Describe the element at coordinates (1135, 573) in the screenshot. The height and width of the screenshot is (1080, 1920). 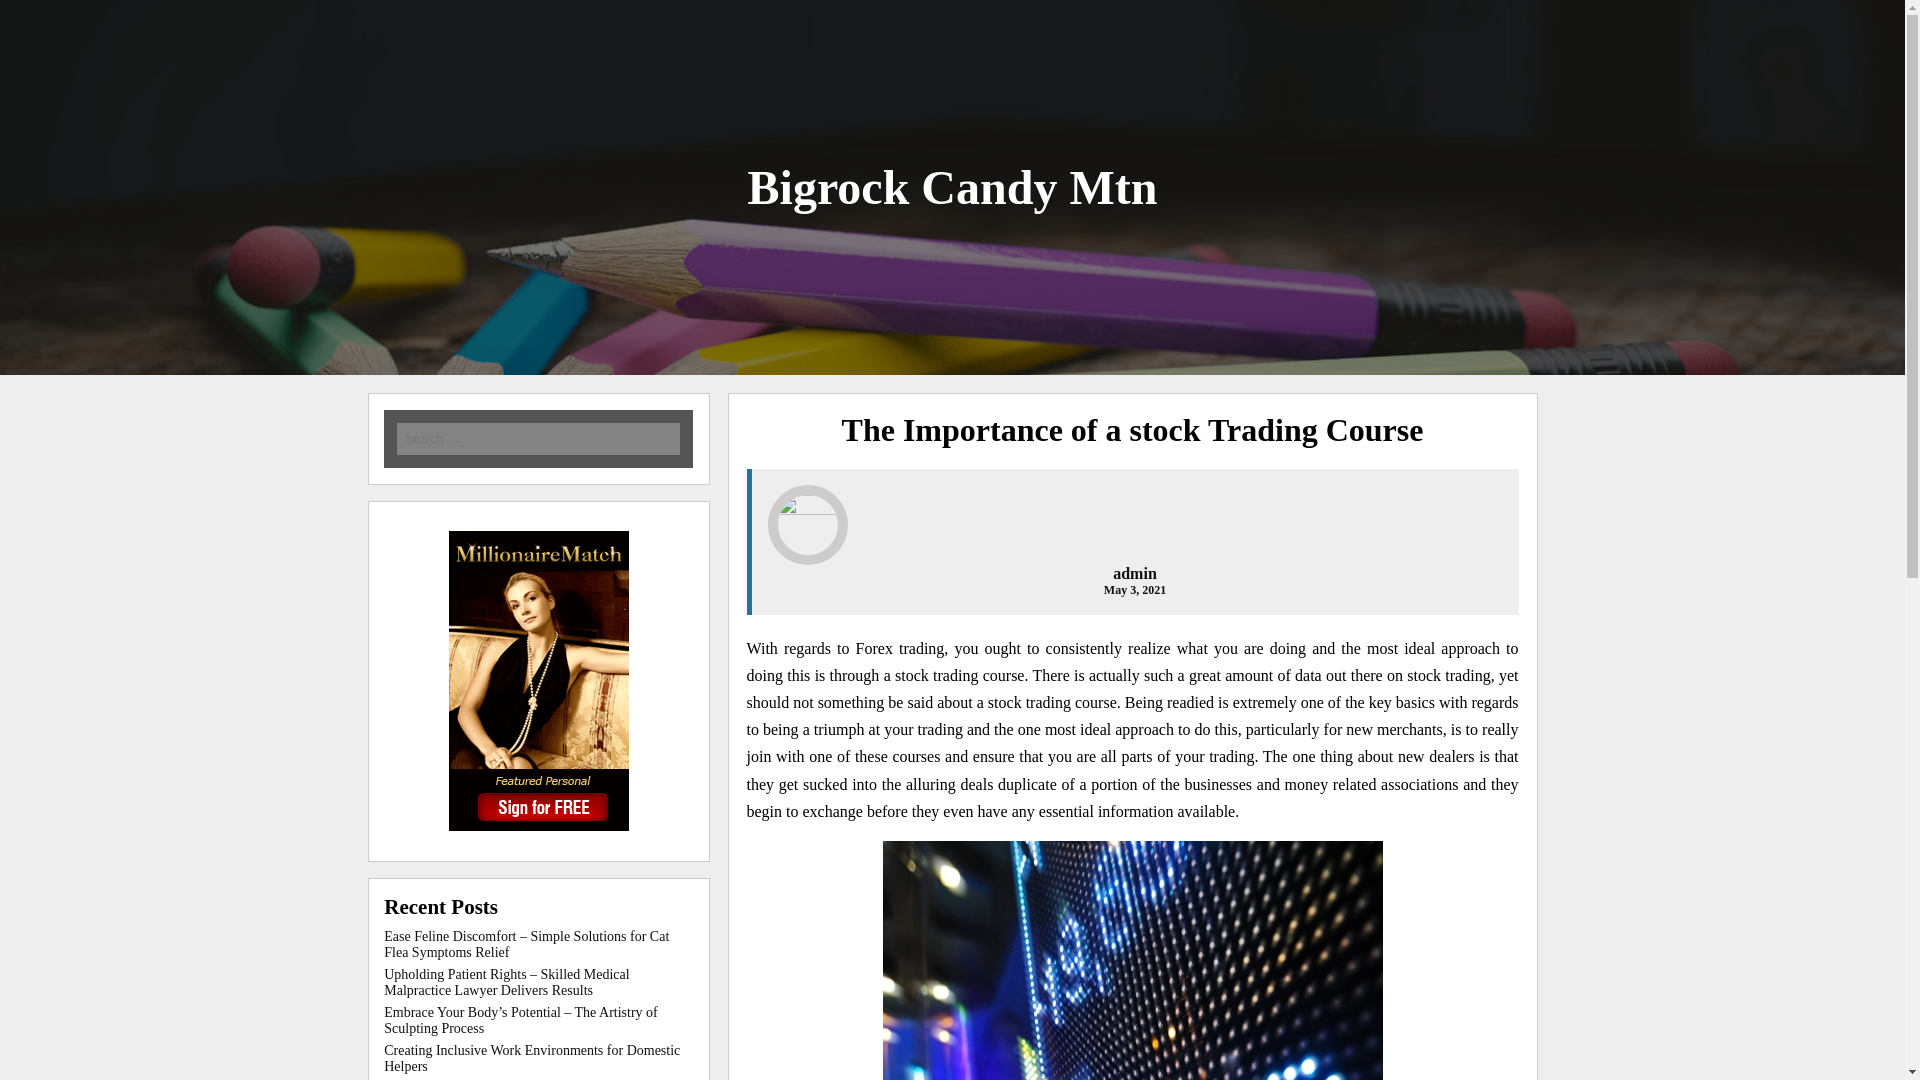
I see `View all posts by admin` at that location.